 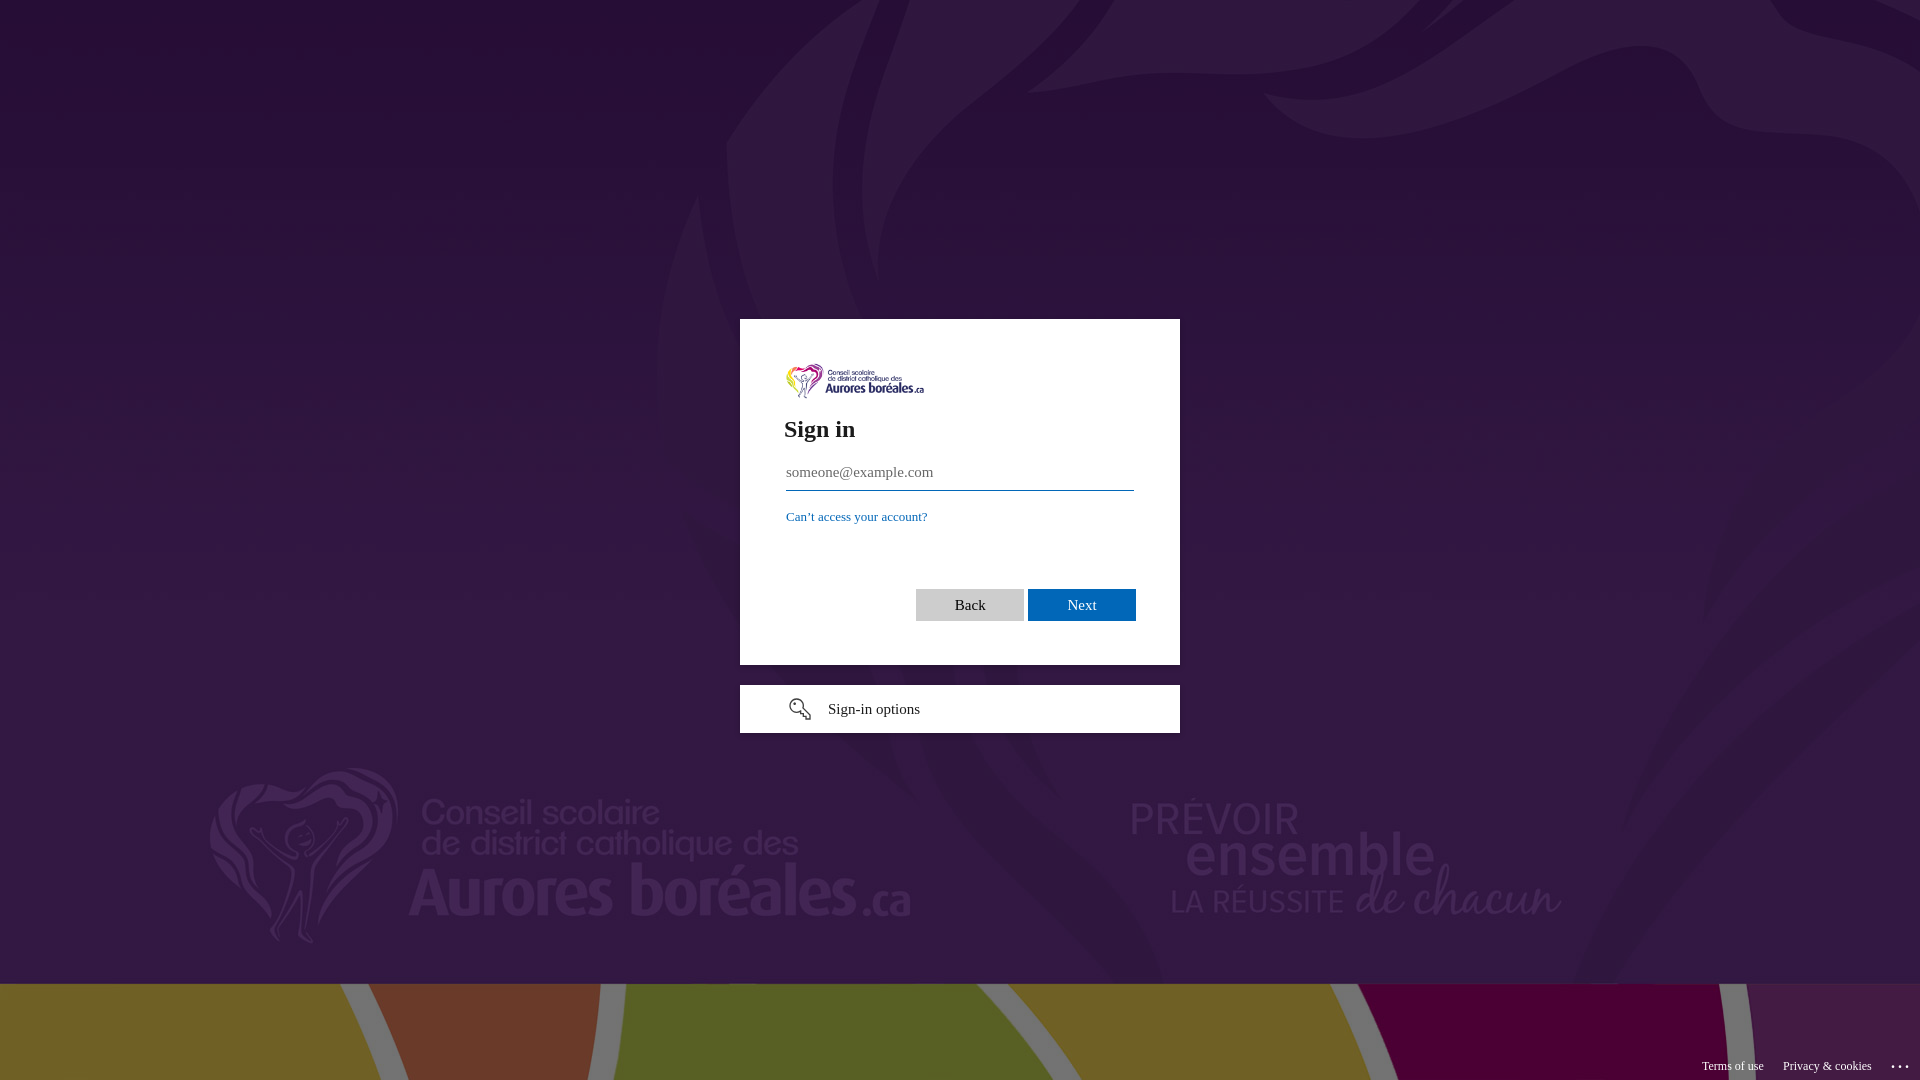 What do you see at coordinates (1902, 1063) in the screenshot?
I see `...` at bounding box center [1902, 1063].